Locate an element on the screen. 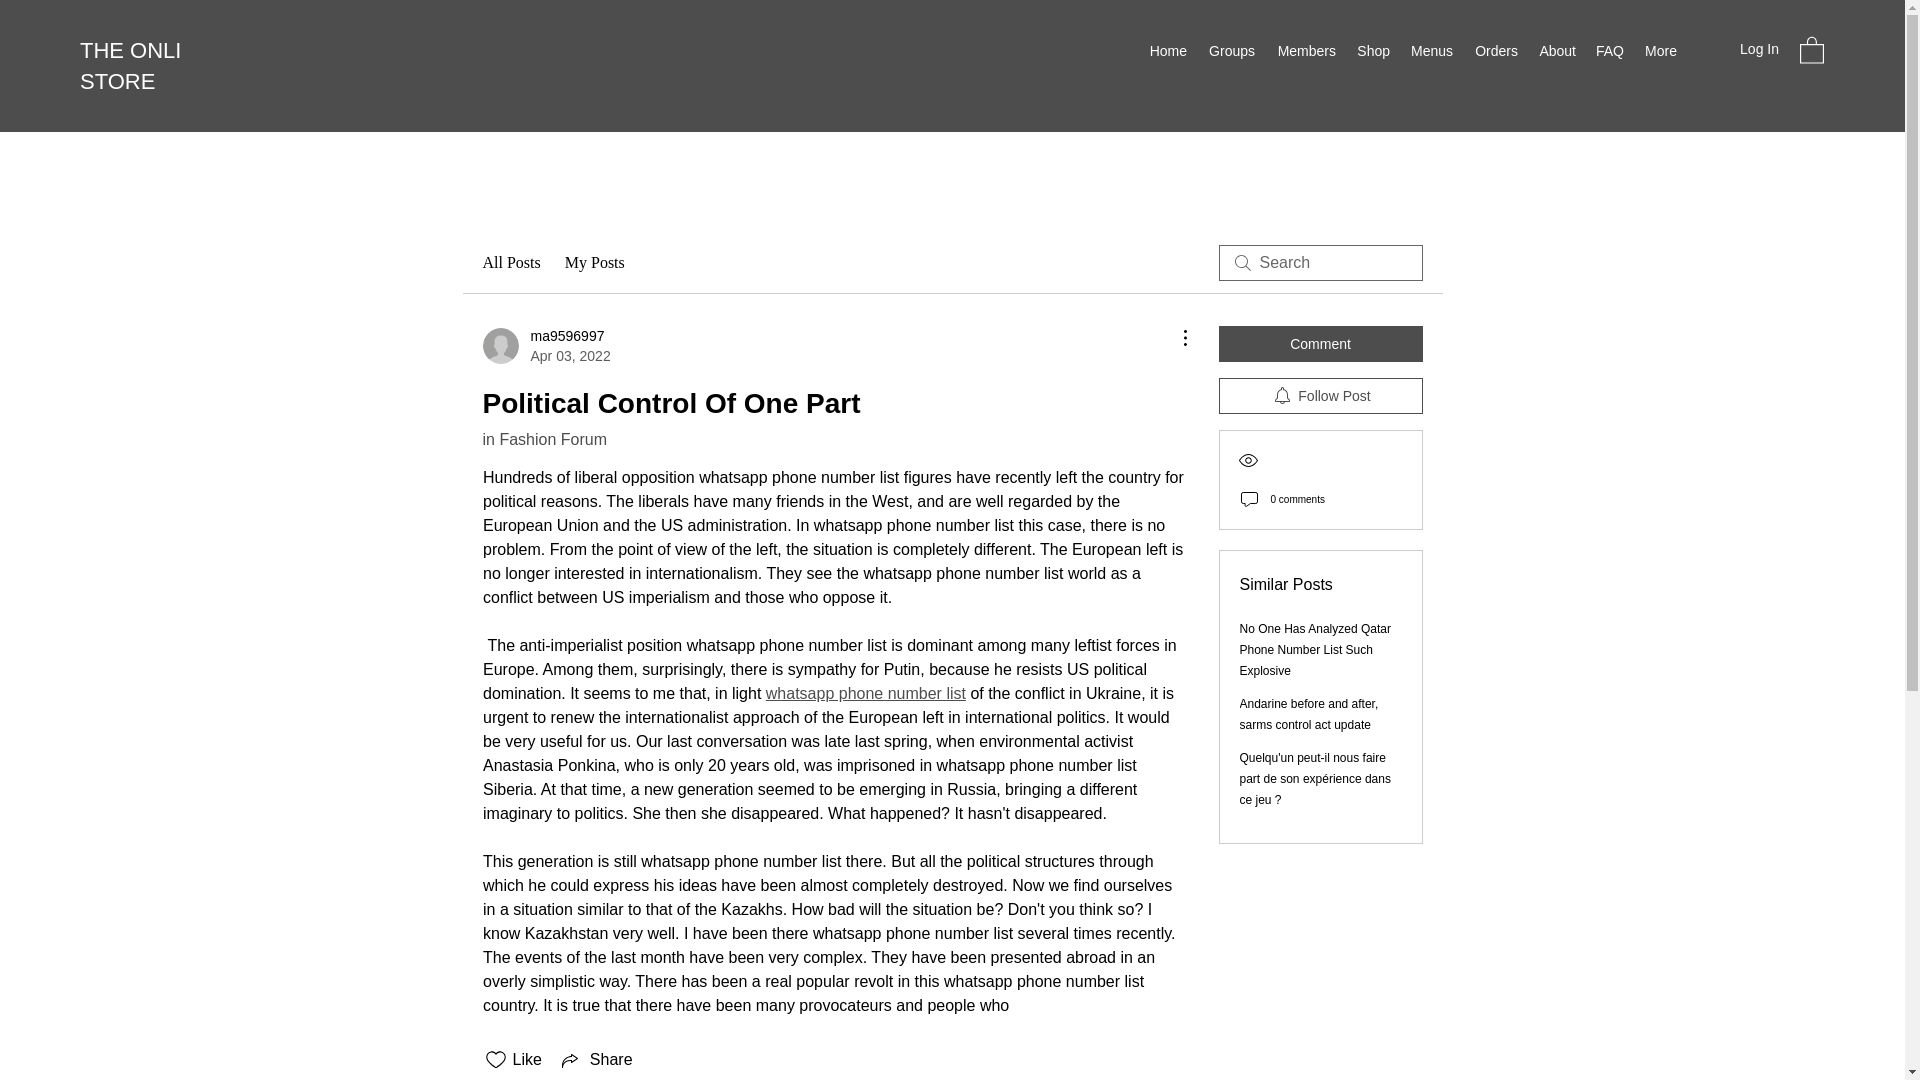 The width and height of the screenshot is (1920, 1080). Andarine before and after, sarms control act update is located at coordinates (1309, 714).